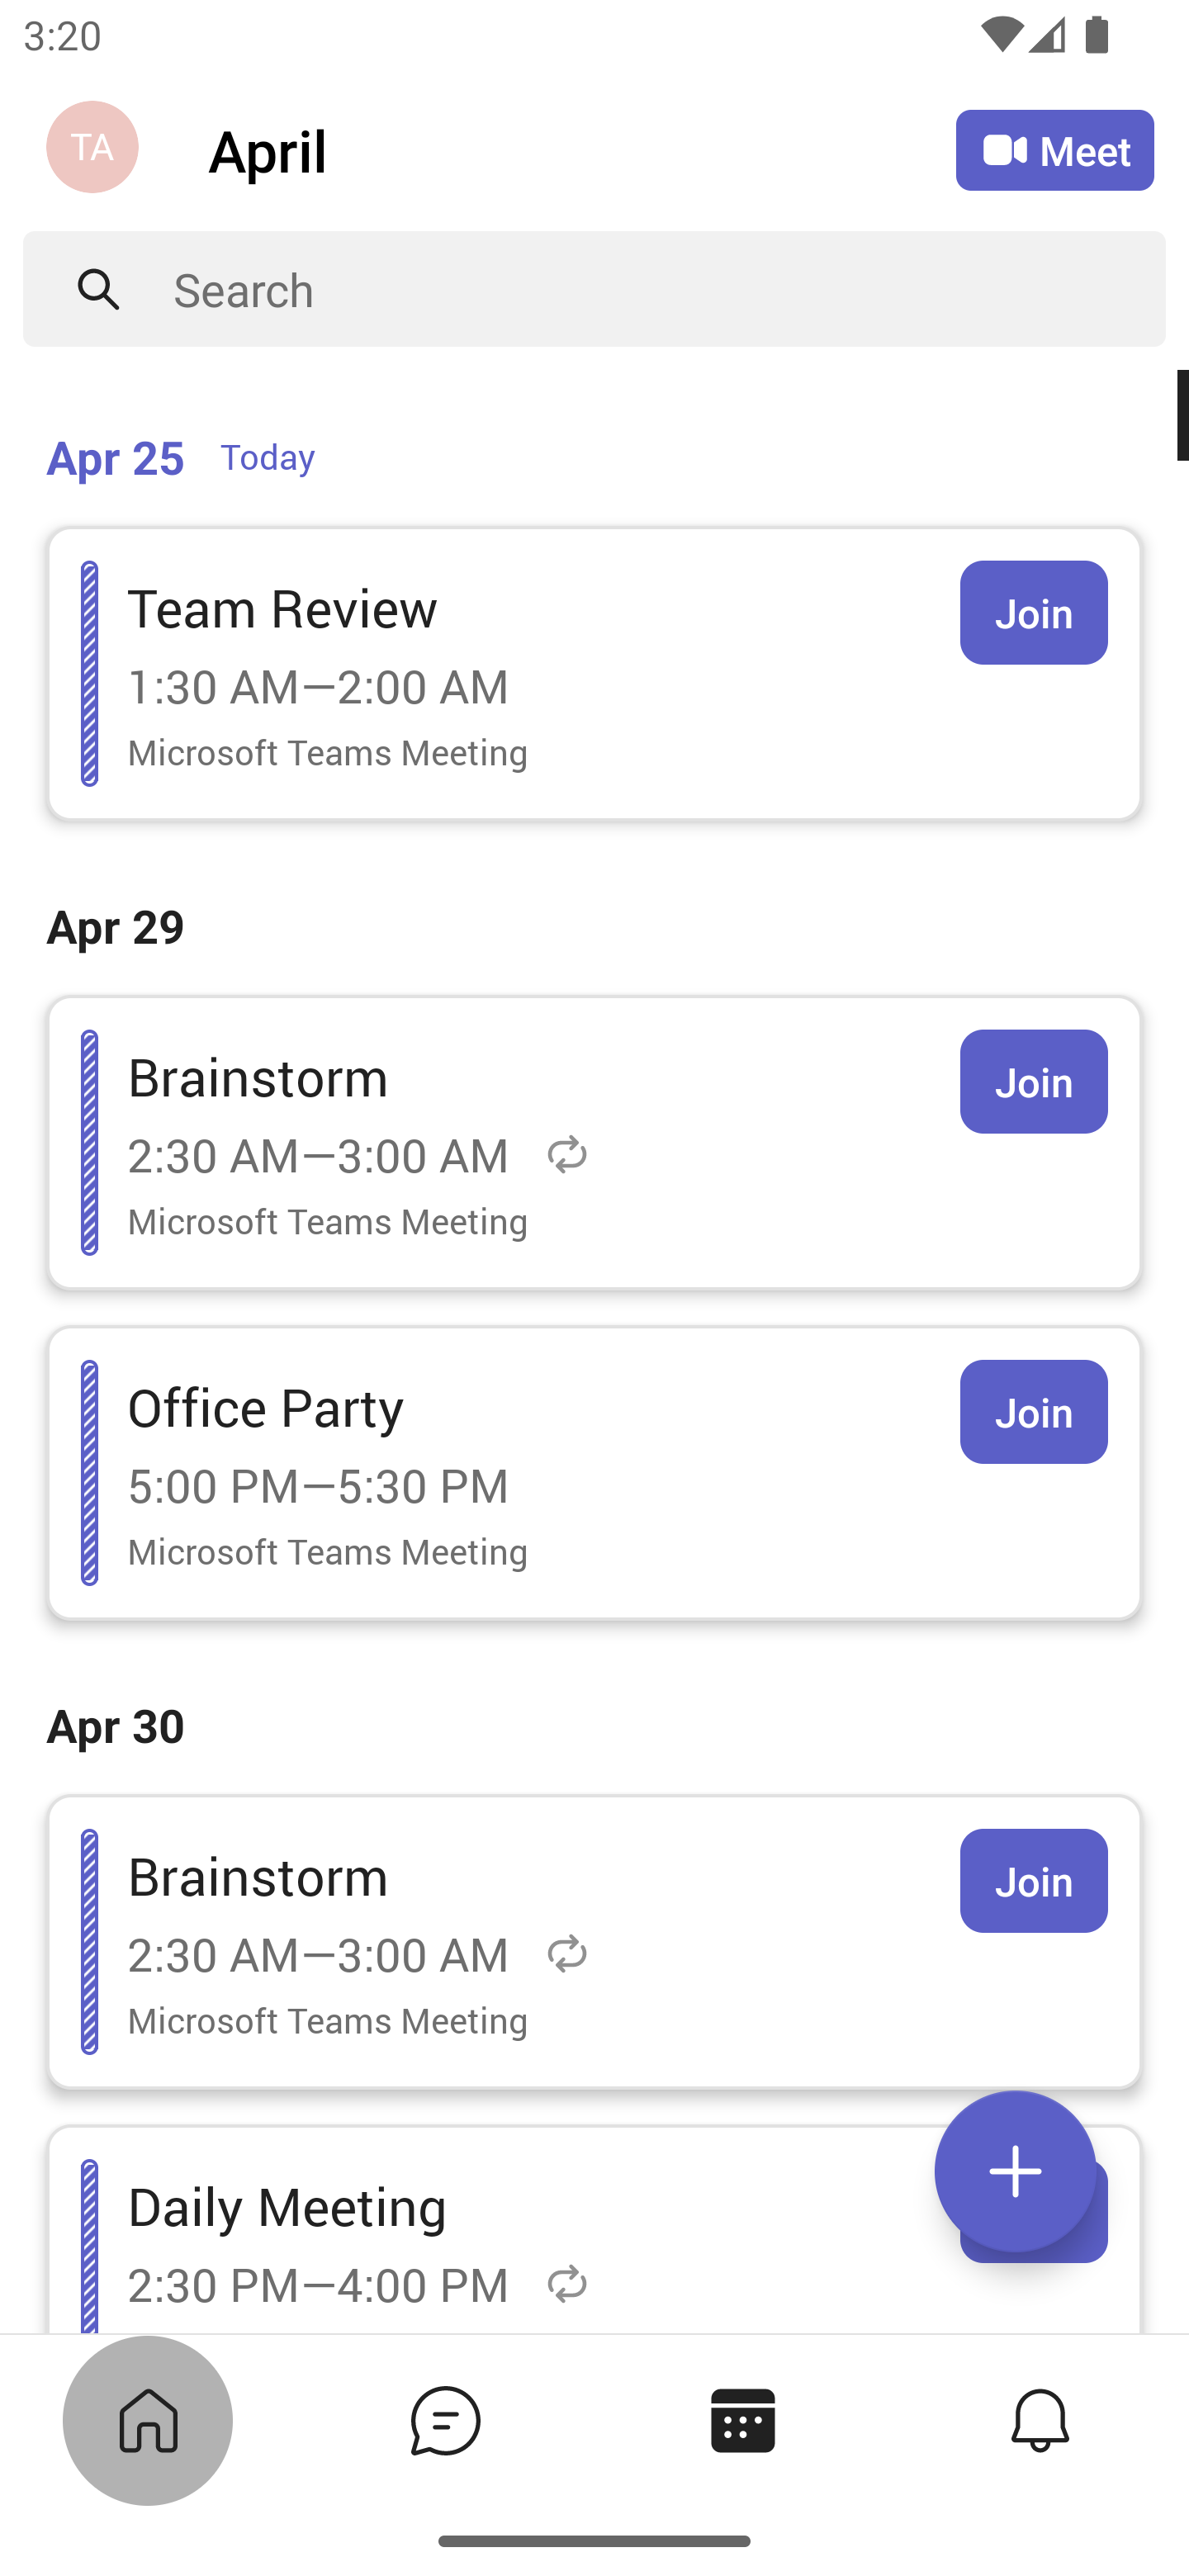  Describe the element at coordinates (581, 149) in the screenshot. I see `April April Calendar Agenda View` at that location.